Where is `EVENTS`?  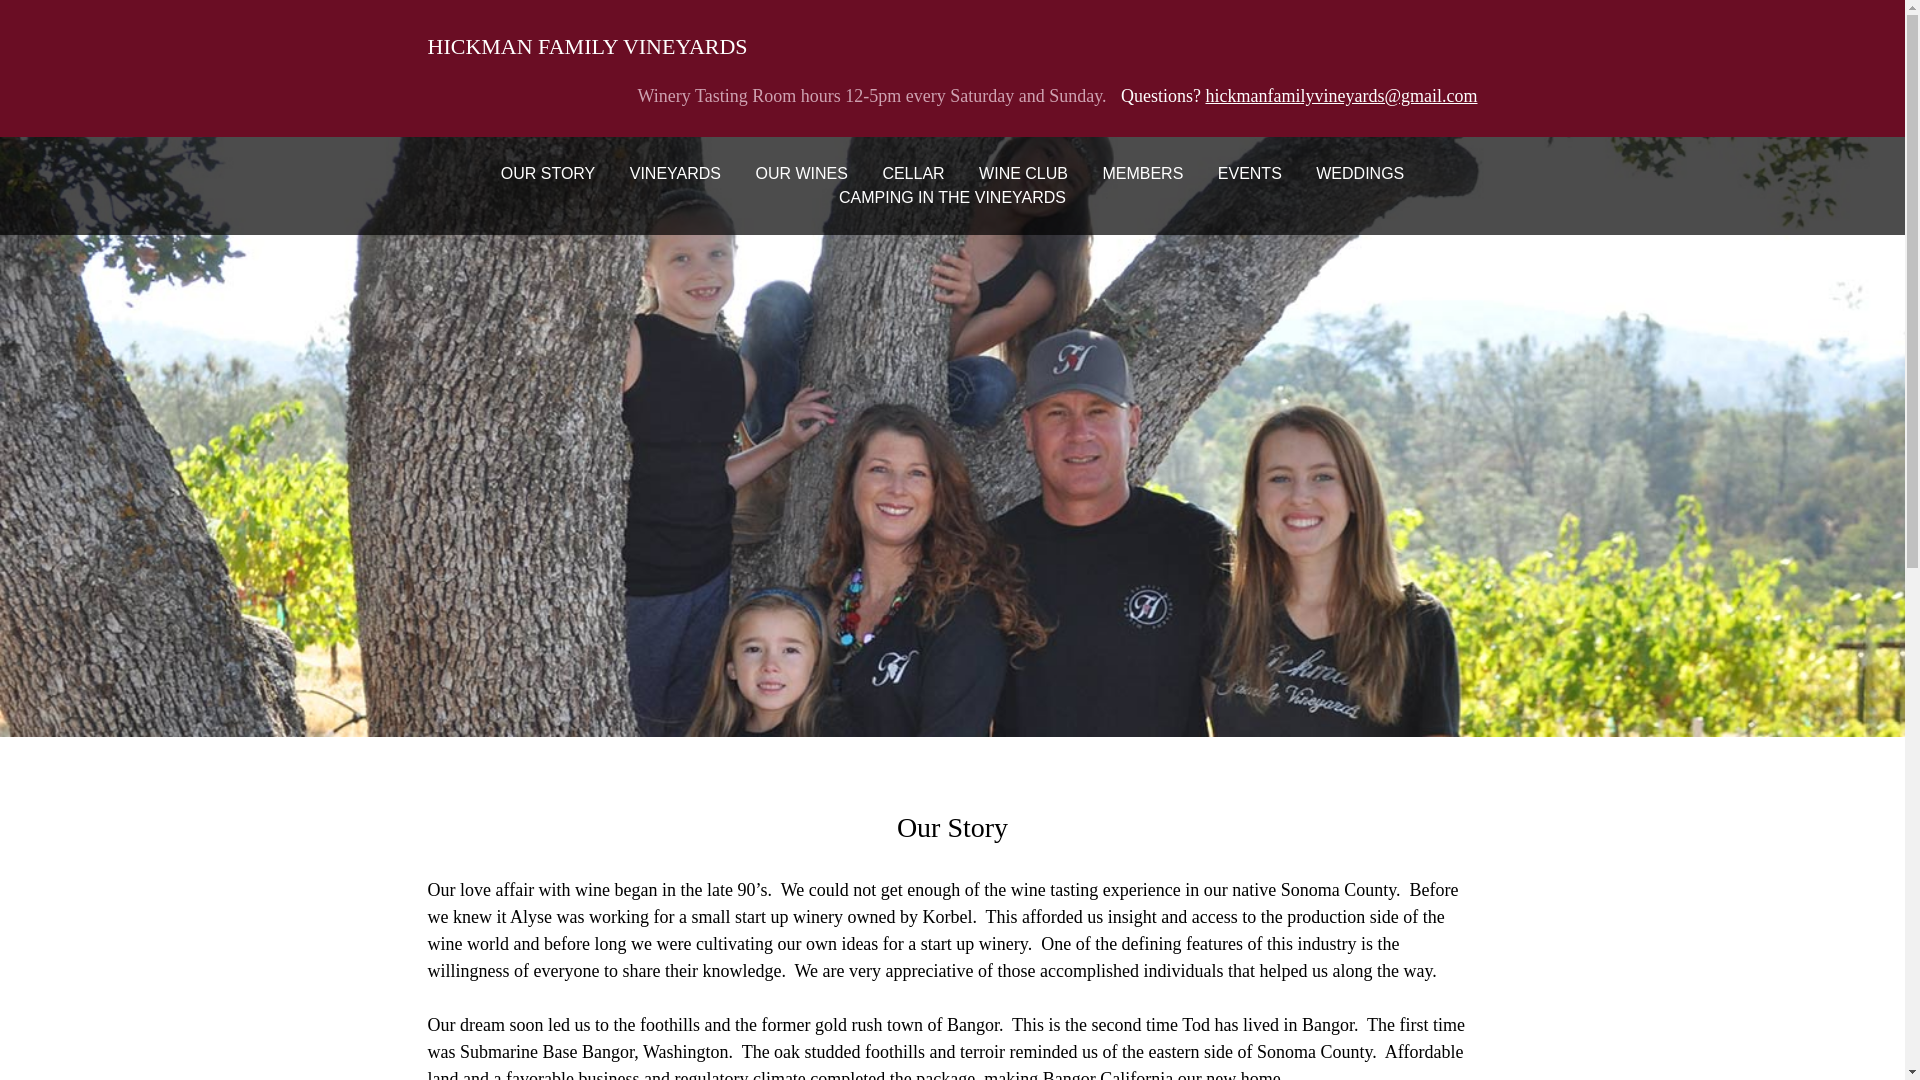 EVENTS is located at coordinates (1250, 174).